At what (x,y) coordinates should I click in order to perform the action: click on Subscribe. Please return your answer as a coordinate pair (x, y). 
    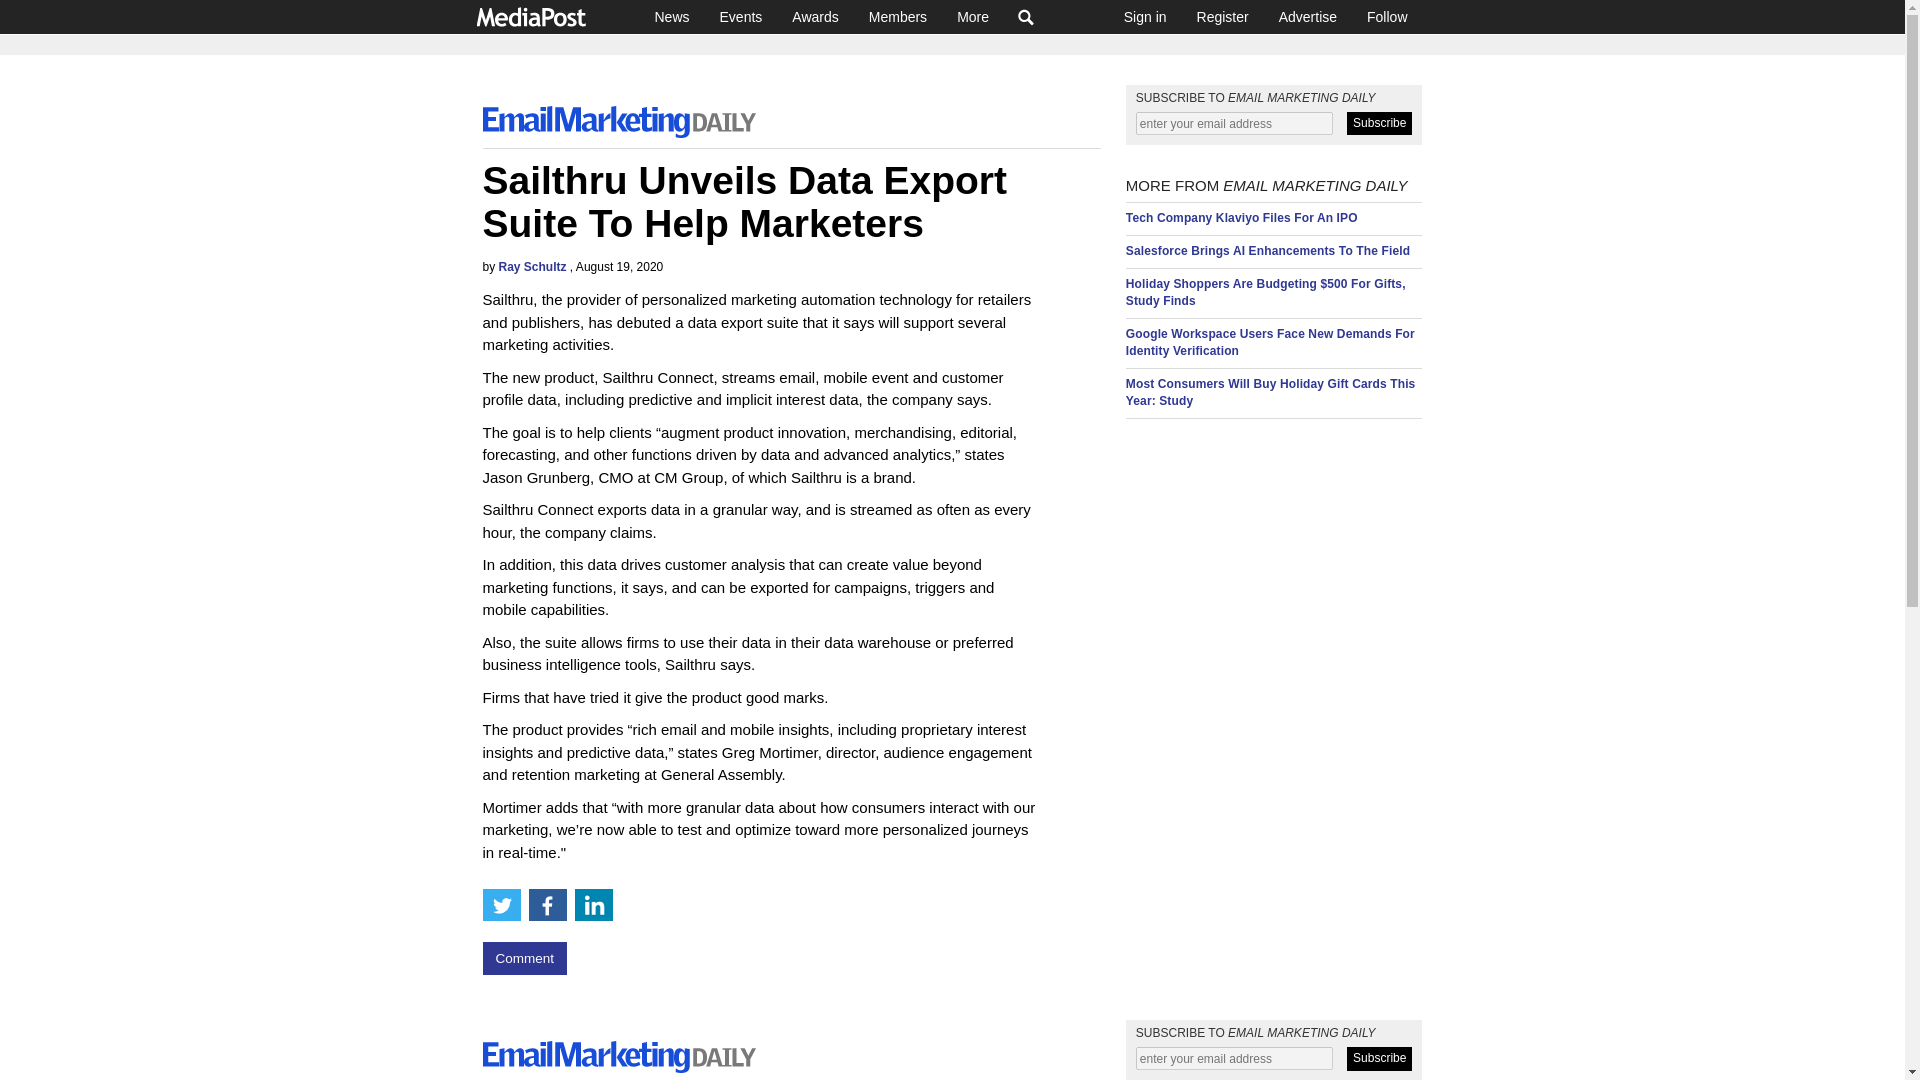
    Looking at the image, I should click on (1379, 124).